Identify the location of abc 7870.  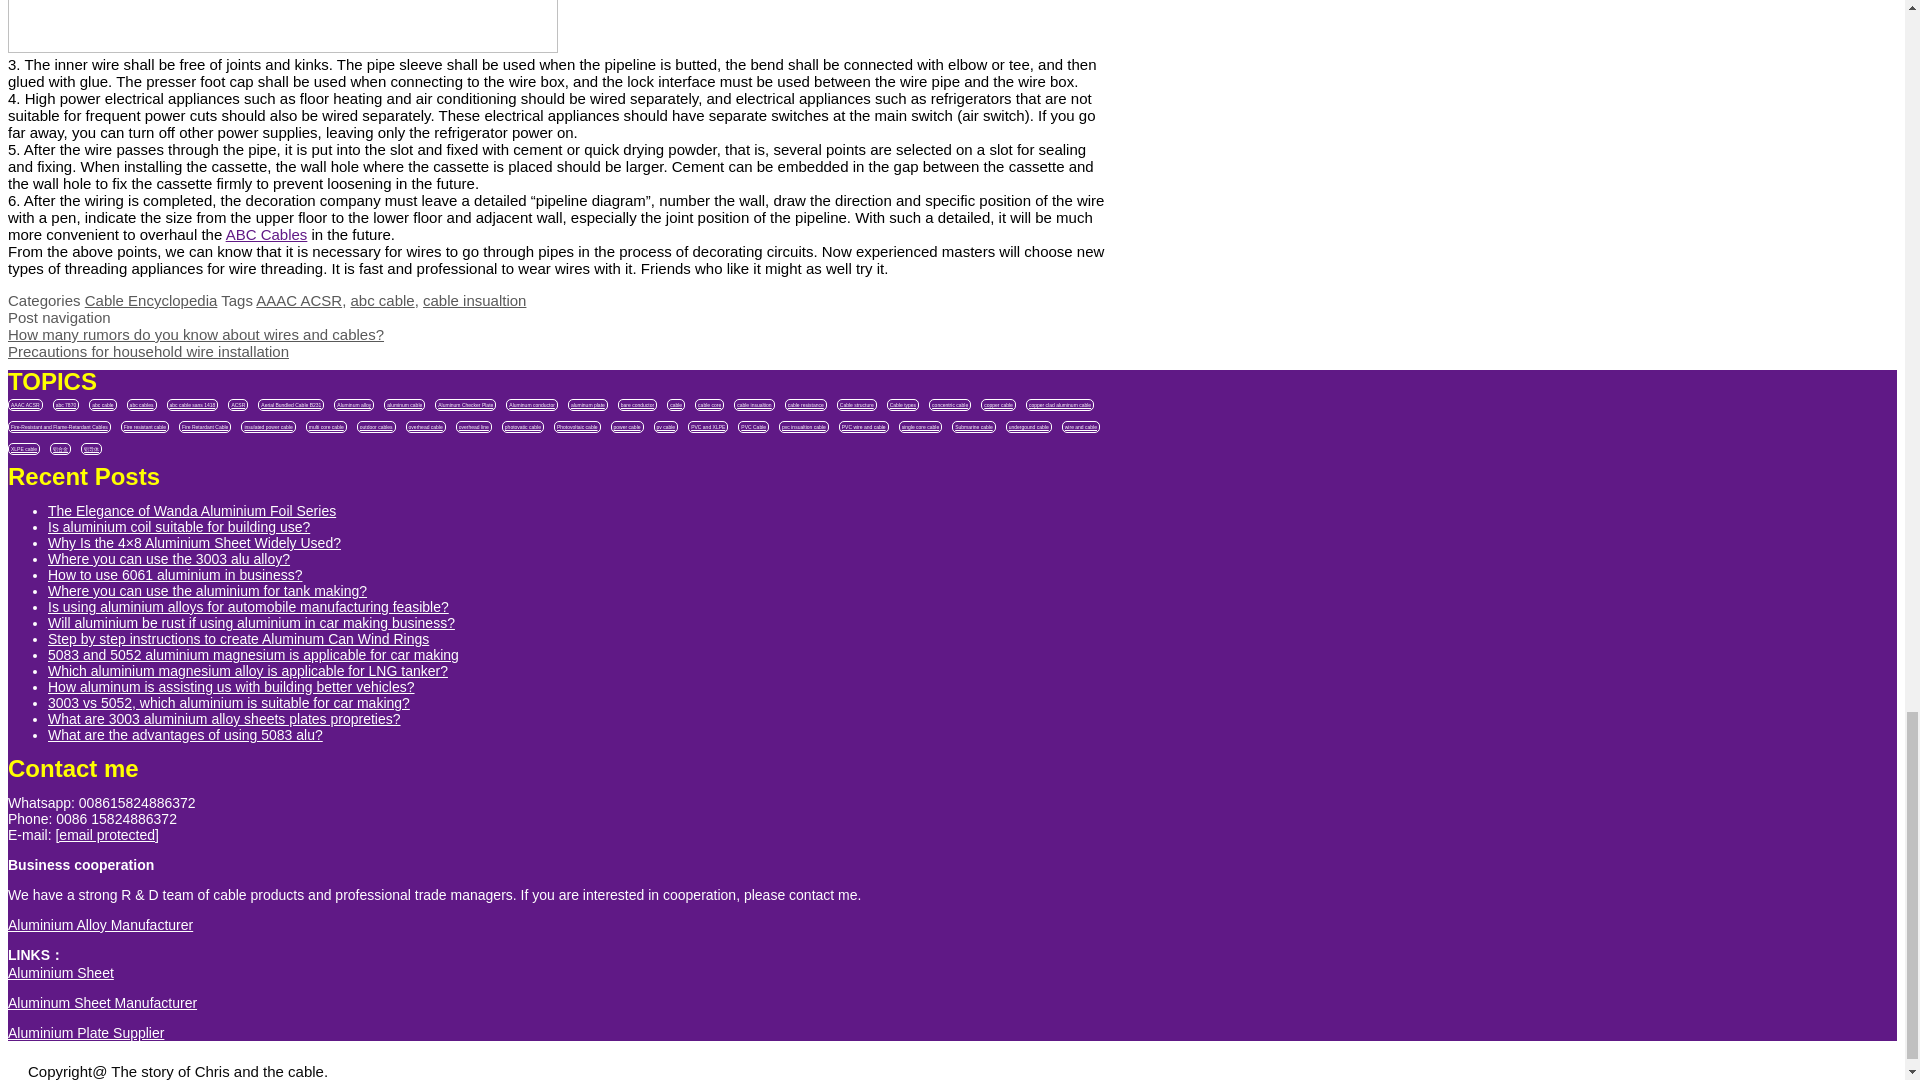
(66, 404).